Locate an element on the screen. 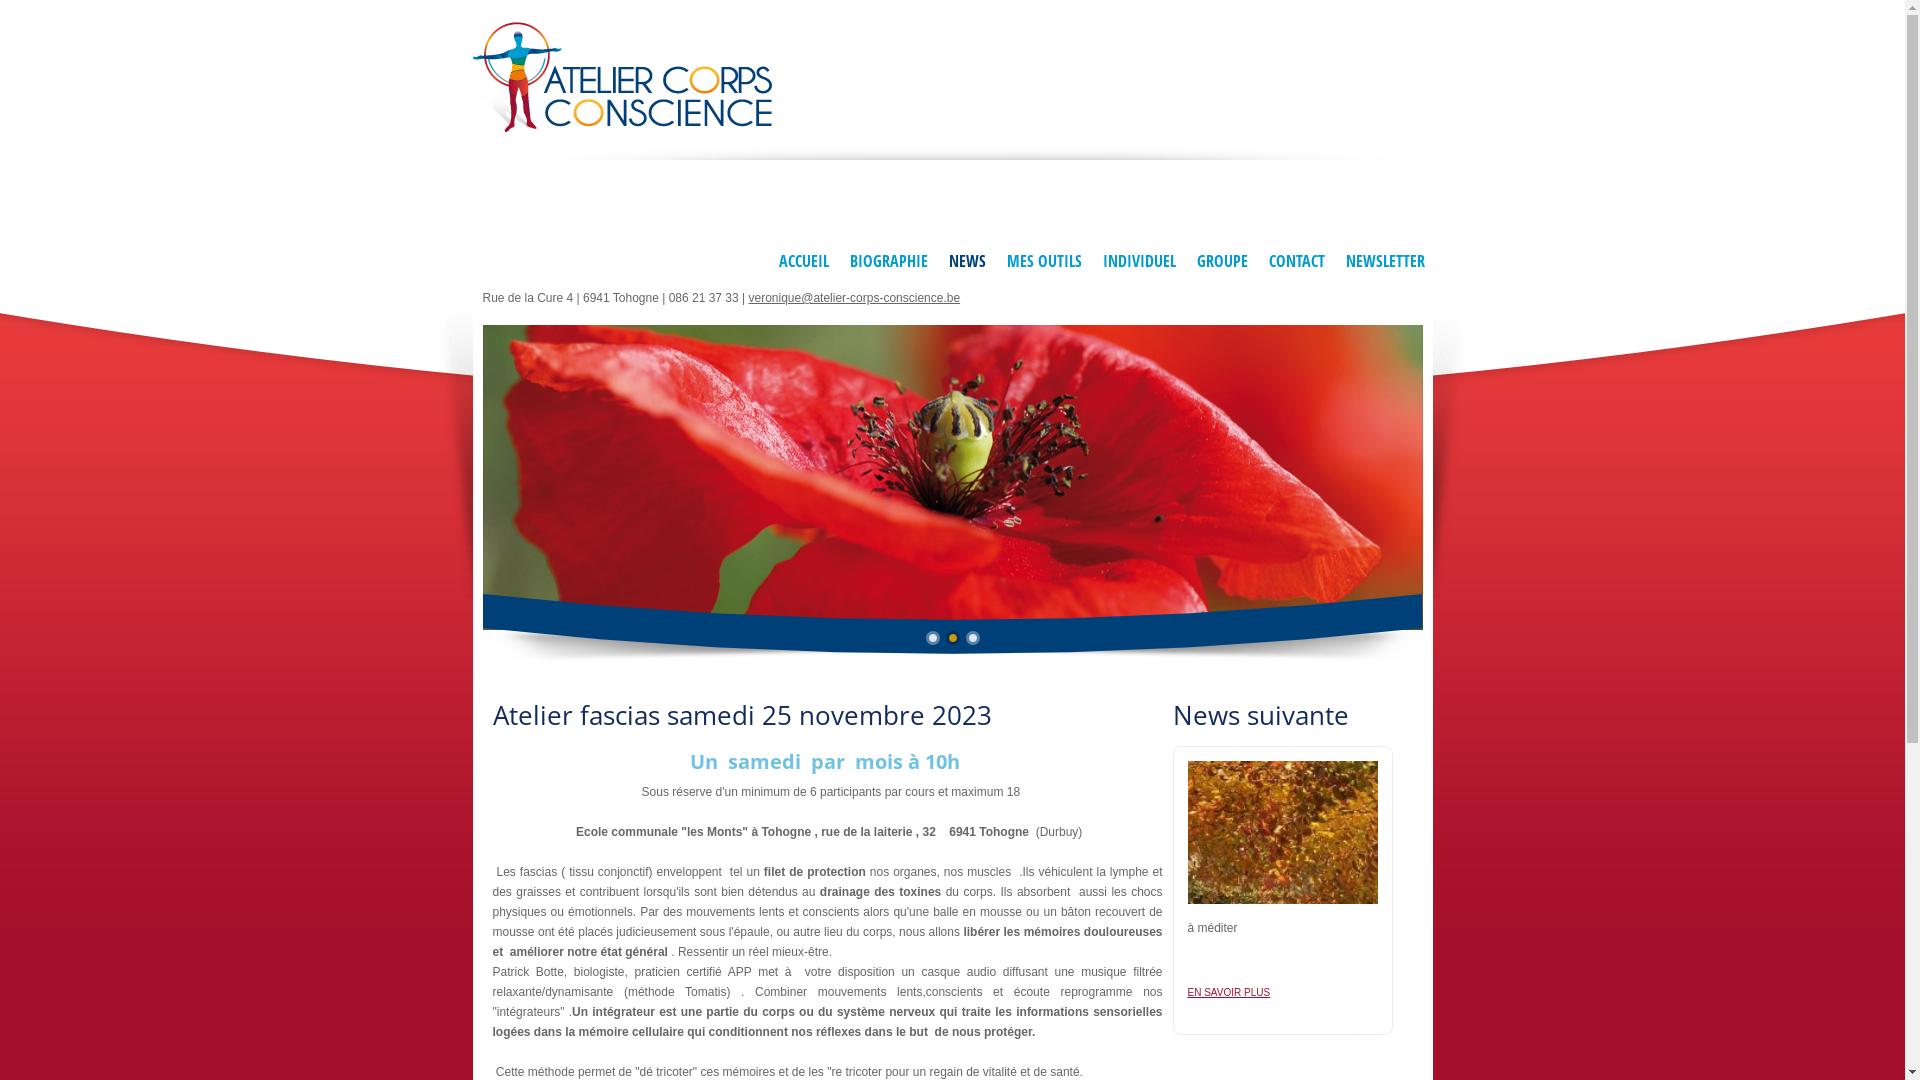  GROUPE is located at coordinates (1220, 264).